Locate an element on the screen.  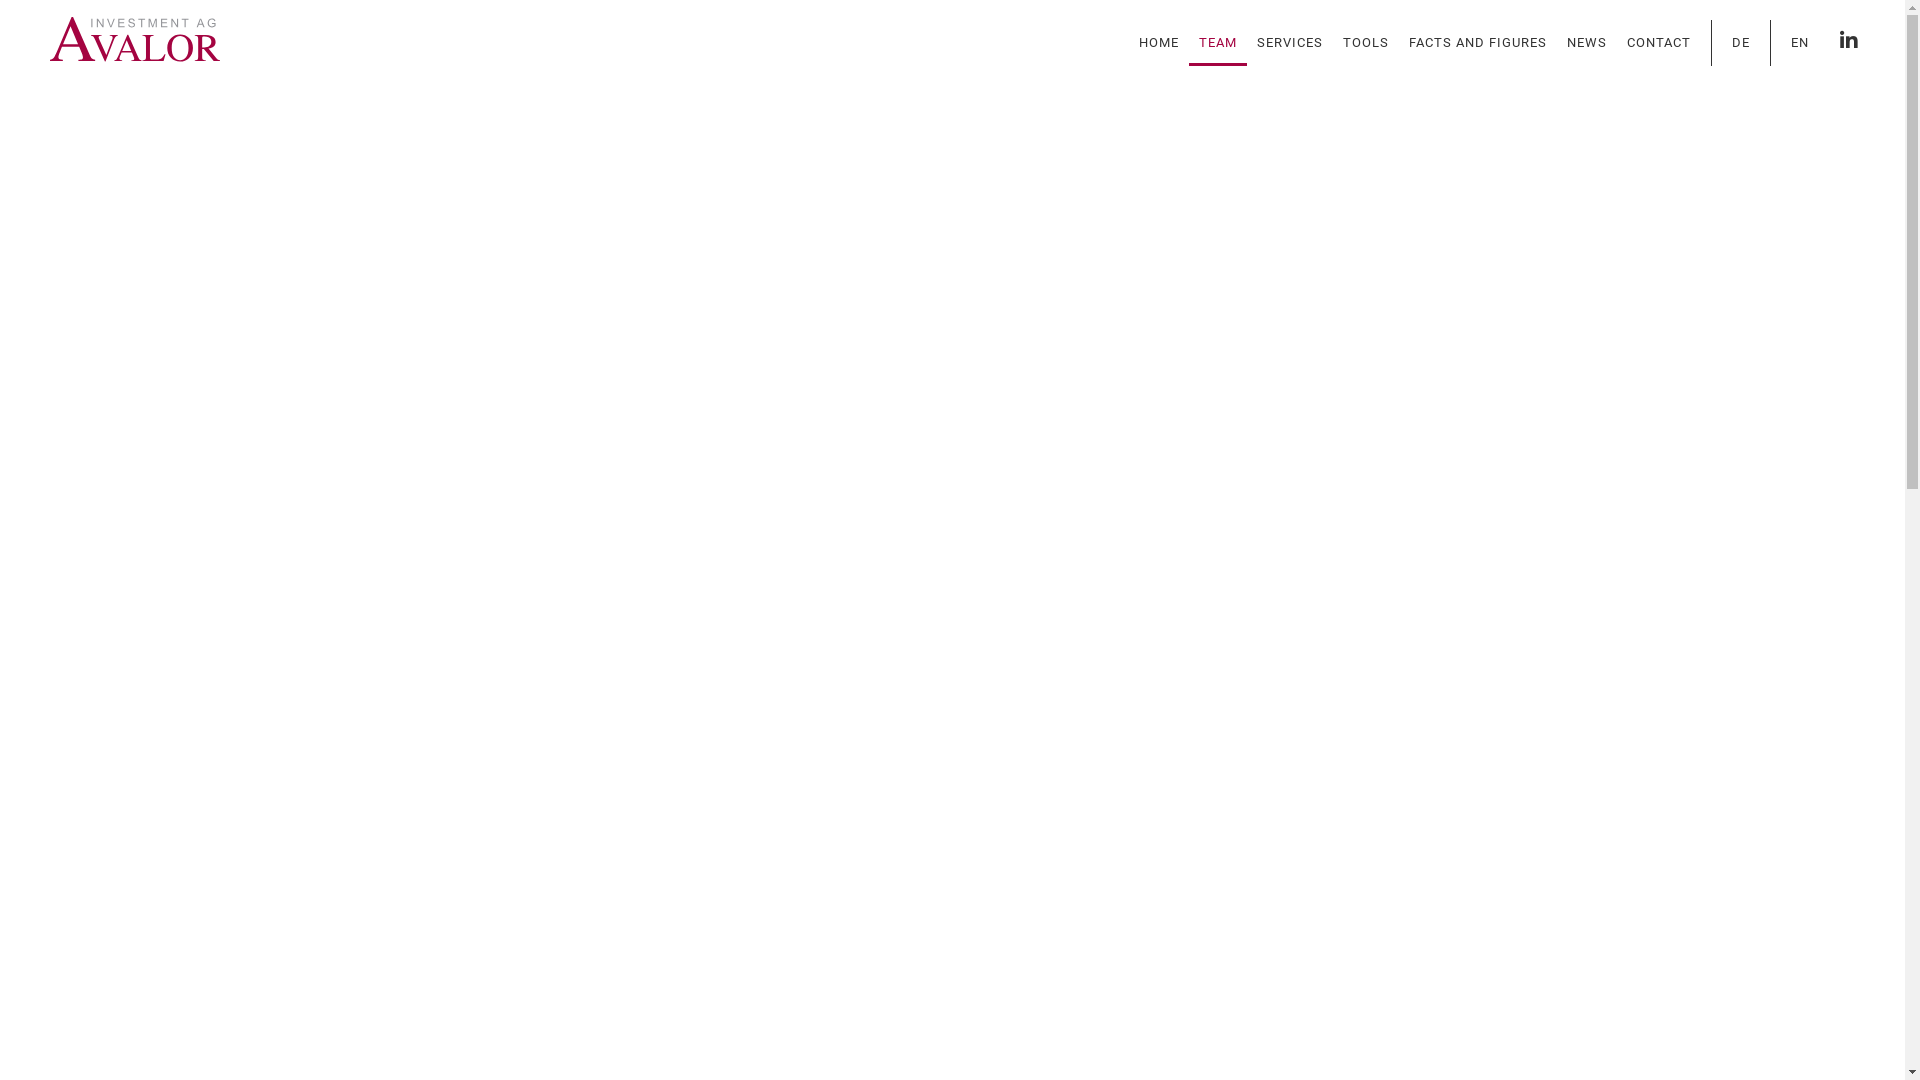
TEAM is located at coordinates (1218, 43).